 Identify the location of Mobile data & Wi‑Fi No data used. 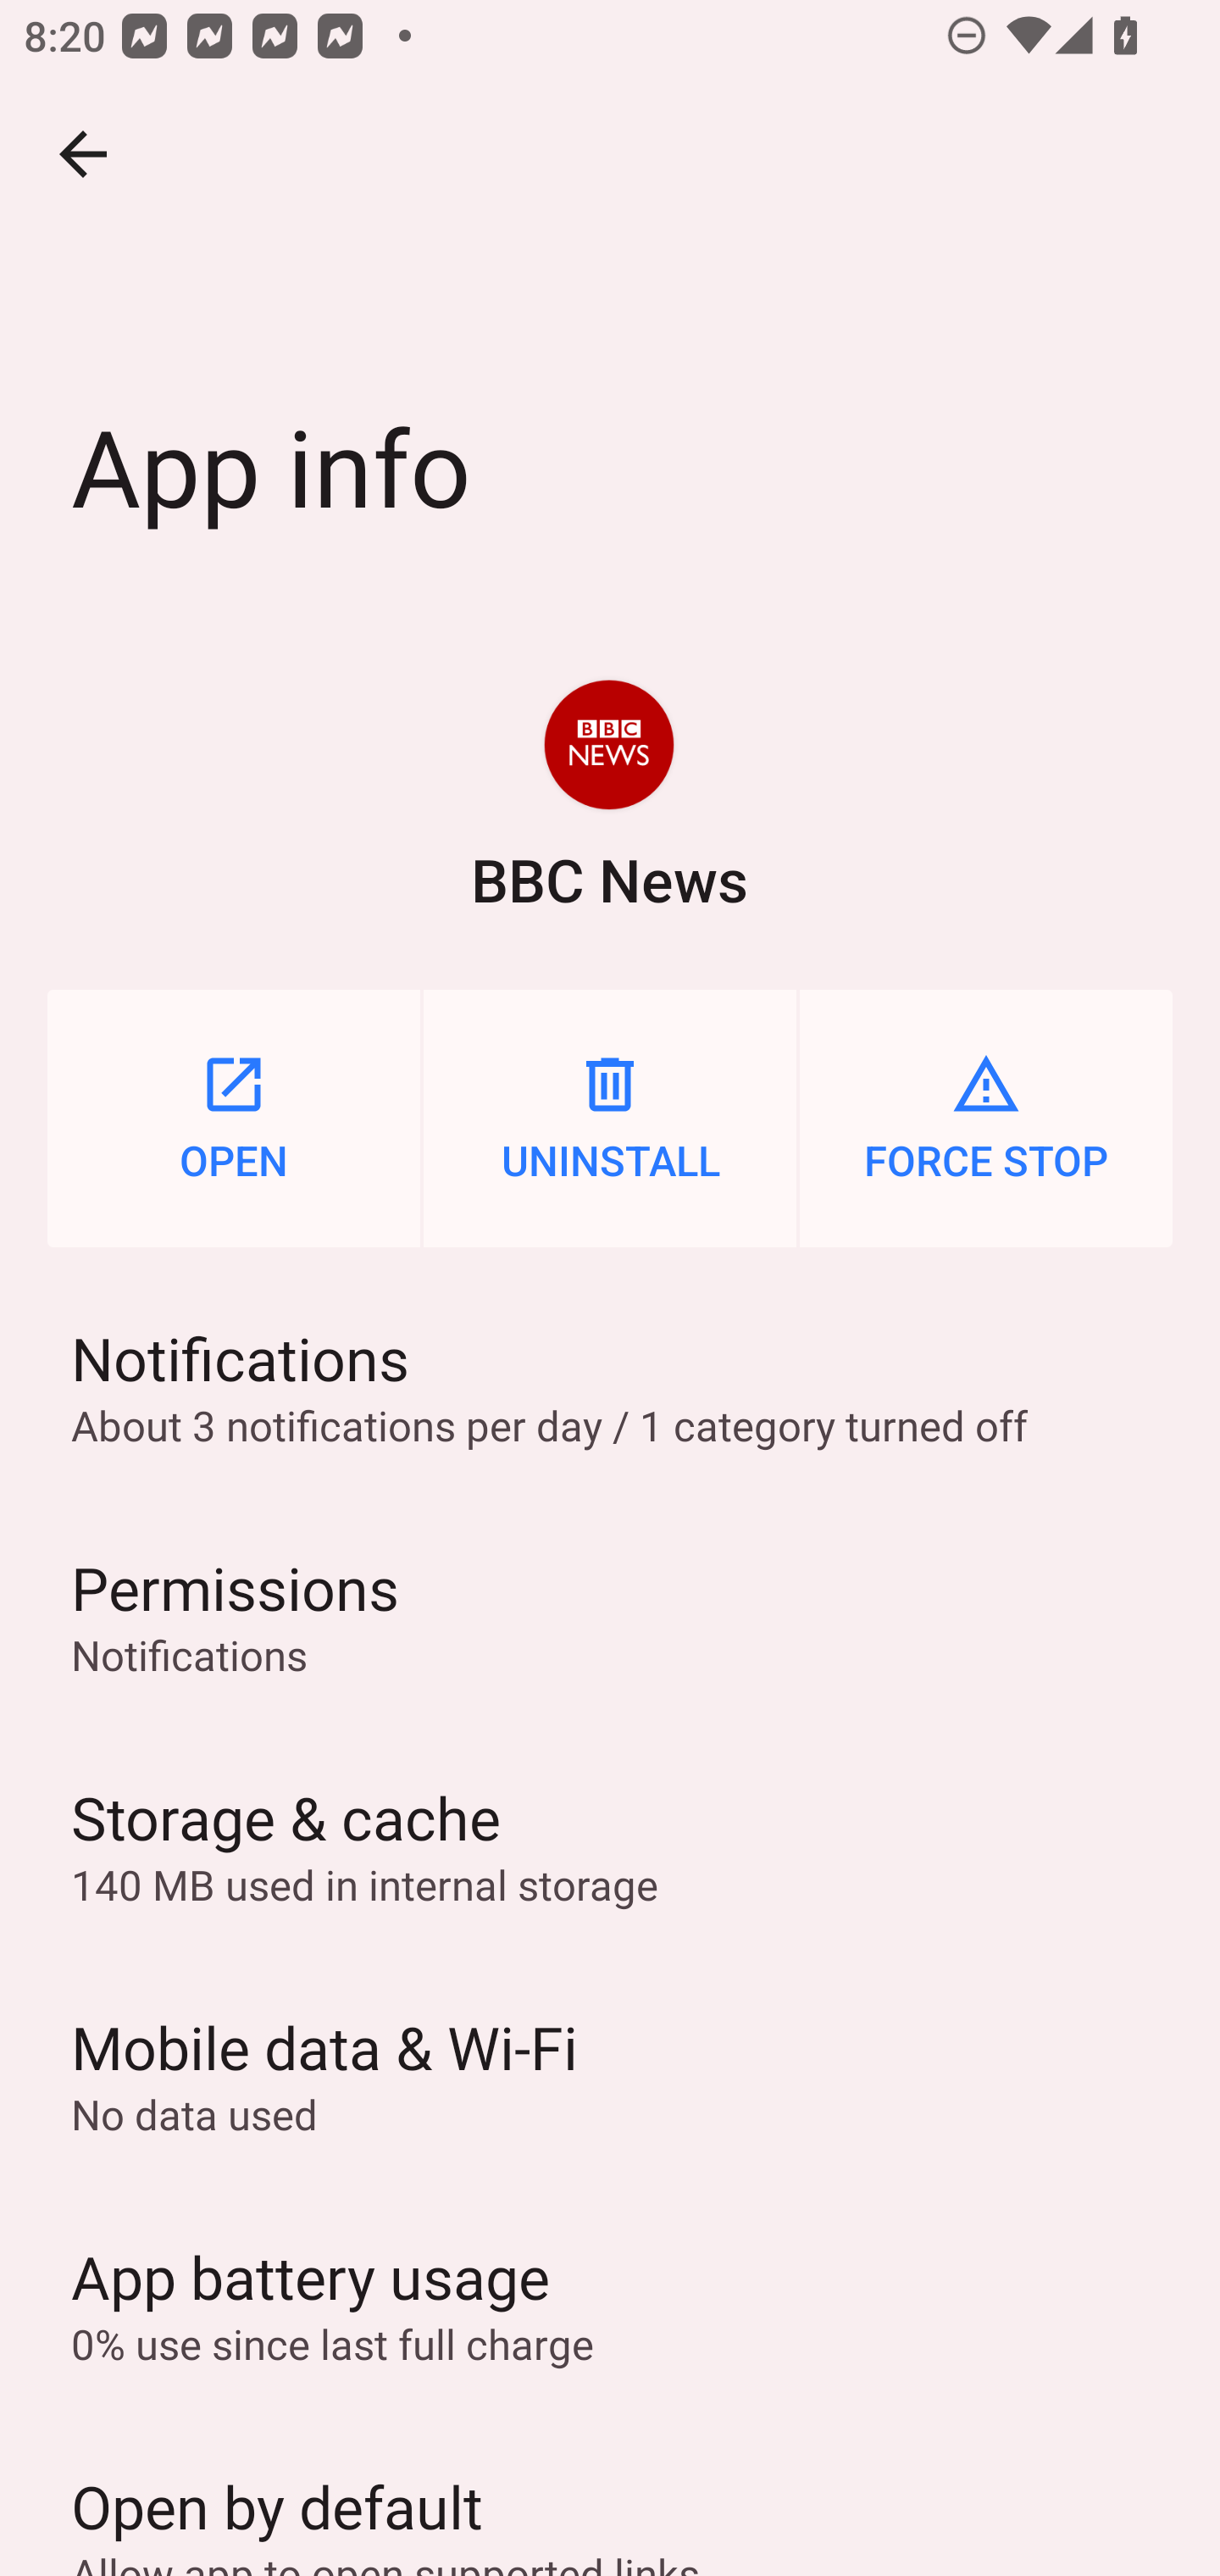
(610, 2074).